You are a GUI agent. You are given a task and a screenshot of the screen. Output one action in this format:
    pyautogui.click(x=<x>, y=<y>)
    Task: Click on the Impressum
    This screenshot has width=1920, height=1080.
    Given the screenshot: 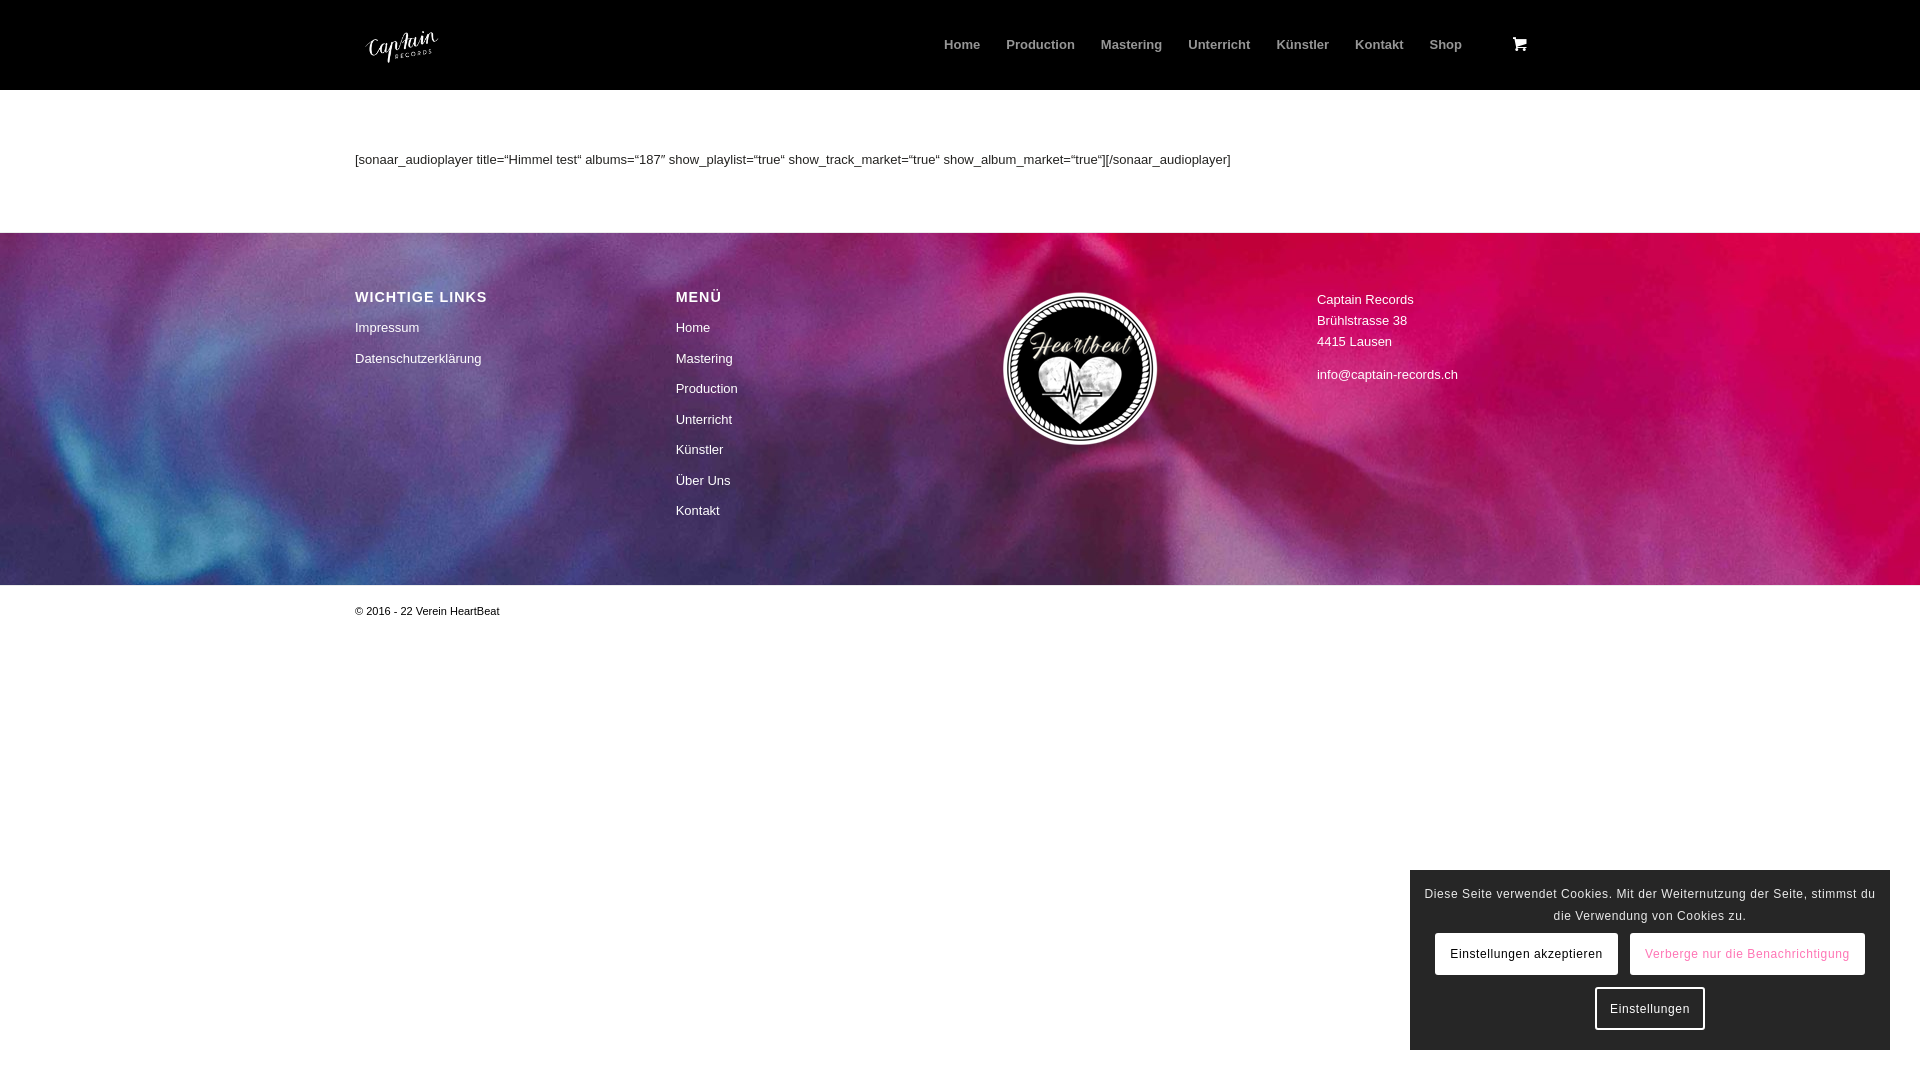 What is the action you would take?
    pyautogui.click(x=479, y=328)
    